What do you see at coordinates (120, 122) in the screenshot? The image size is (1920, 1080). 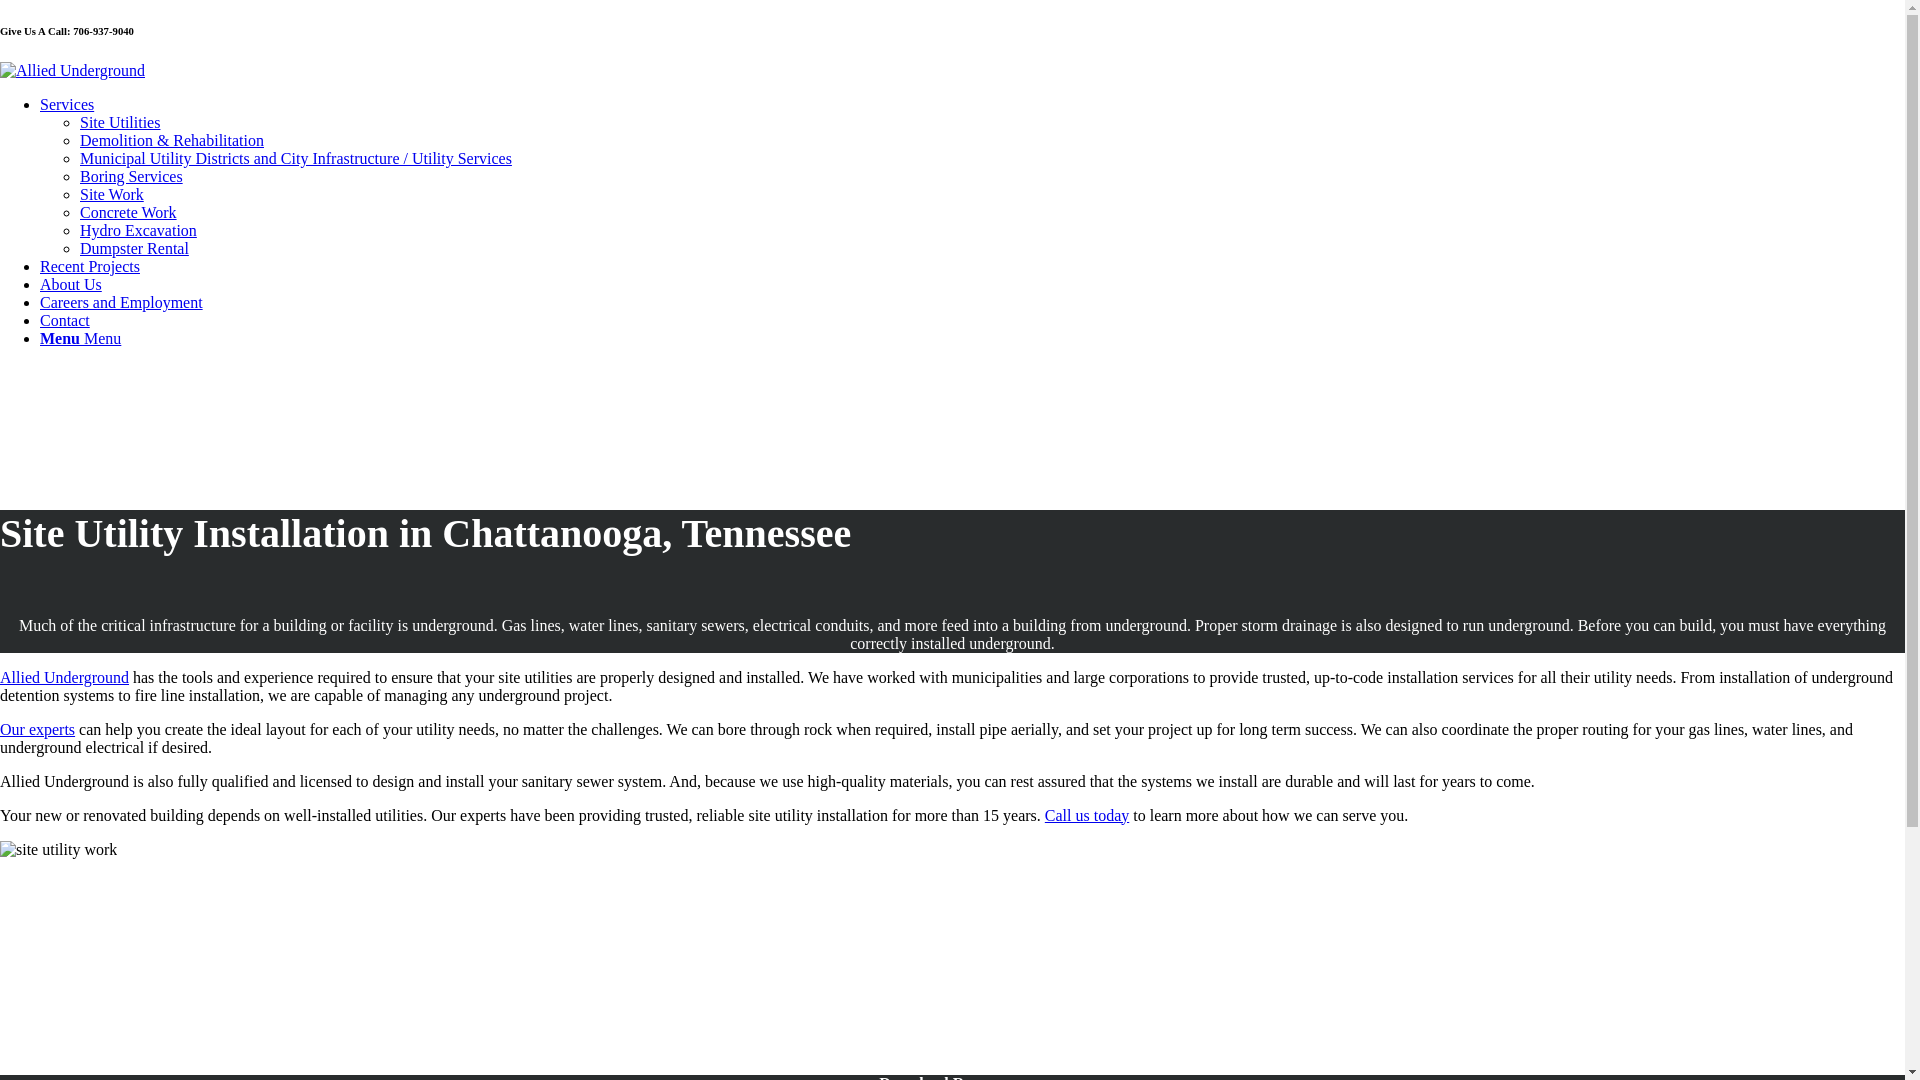 I see `Chattanooga and Southeast Area Site Utilities Service` at bounding box center [120, 122].